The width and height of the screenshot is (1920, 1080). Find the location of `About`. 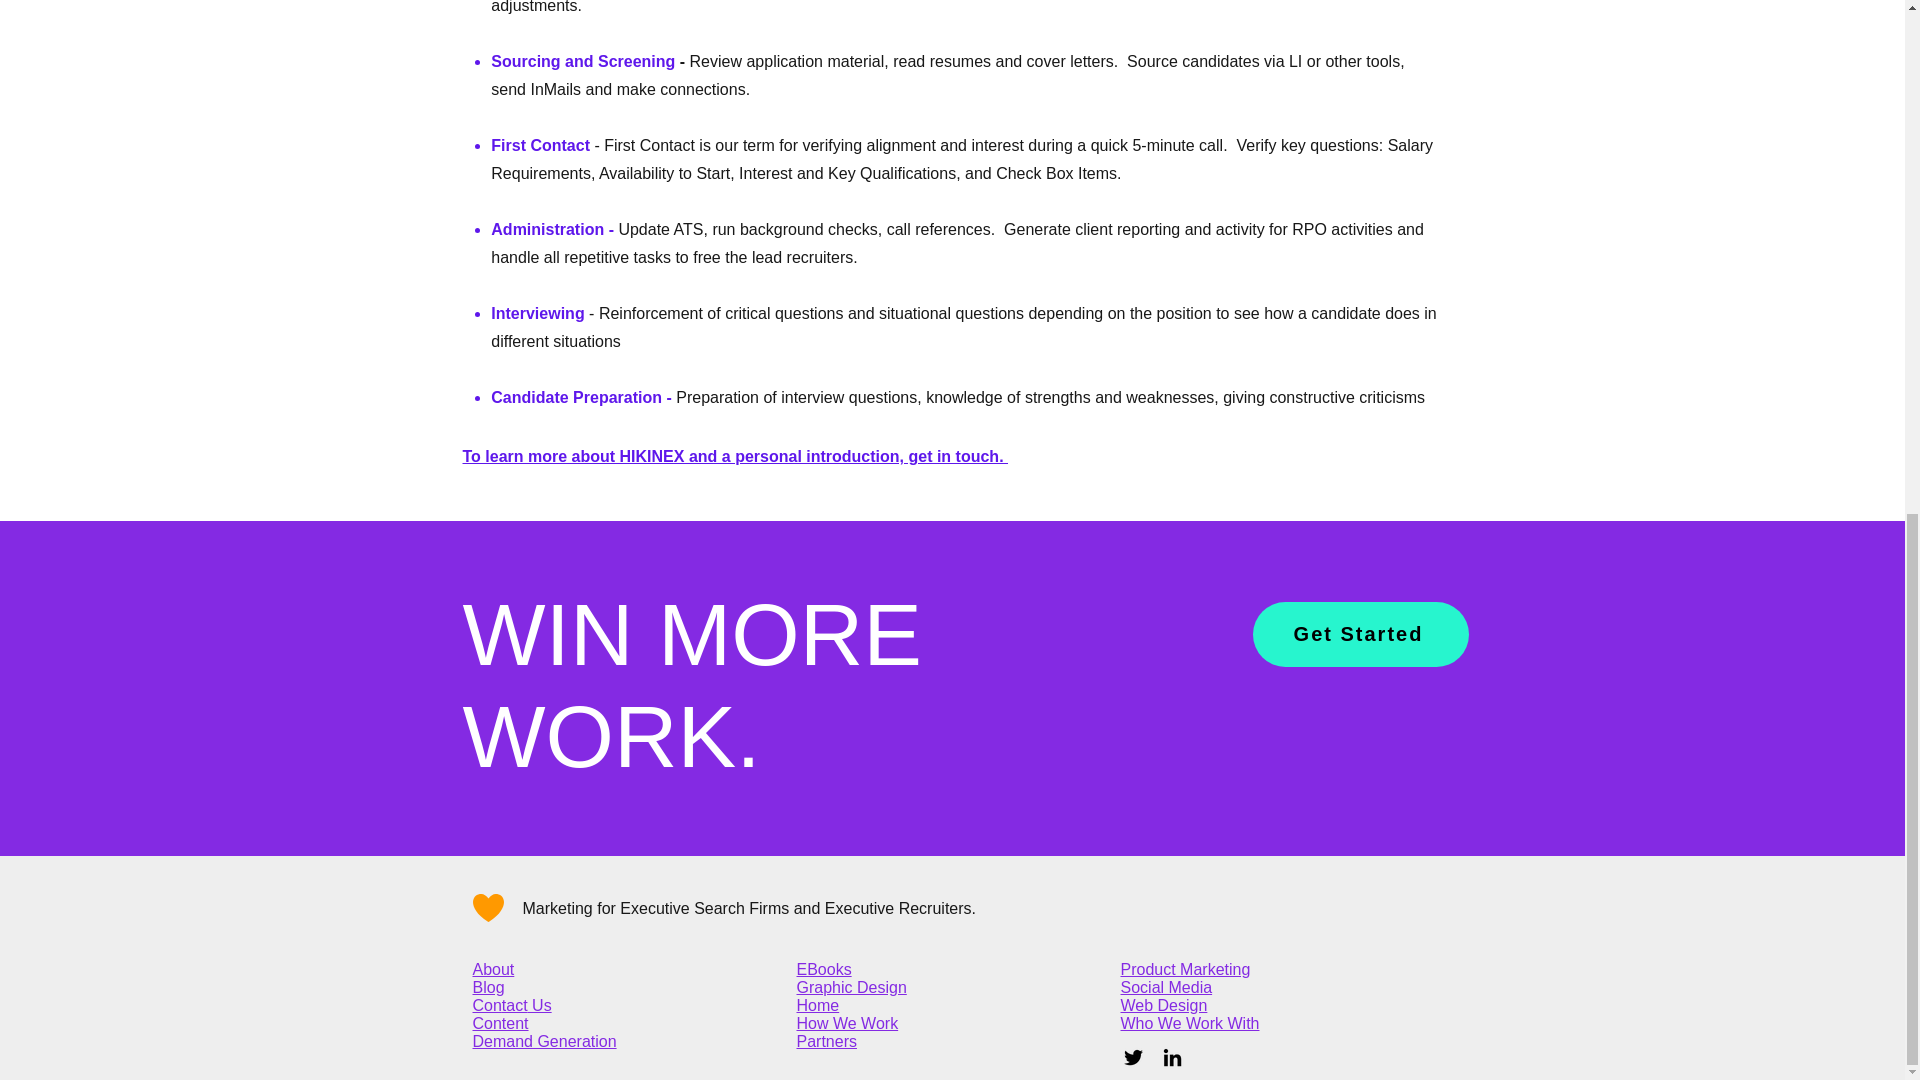

About is located at coordinates (493, 970).